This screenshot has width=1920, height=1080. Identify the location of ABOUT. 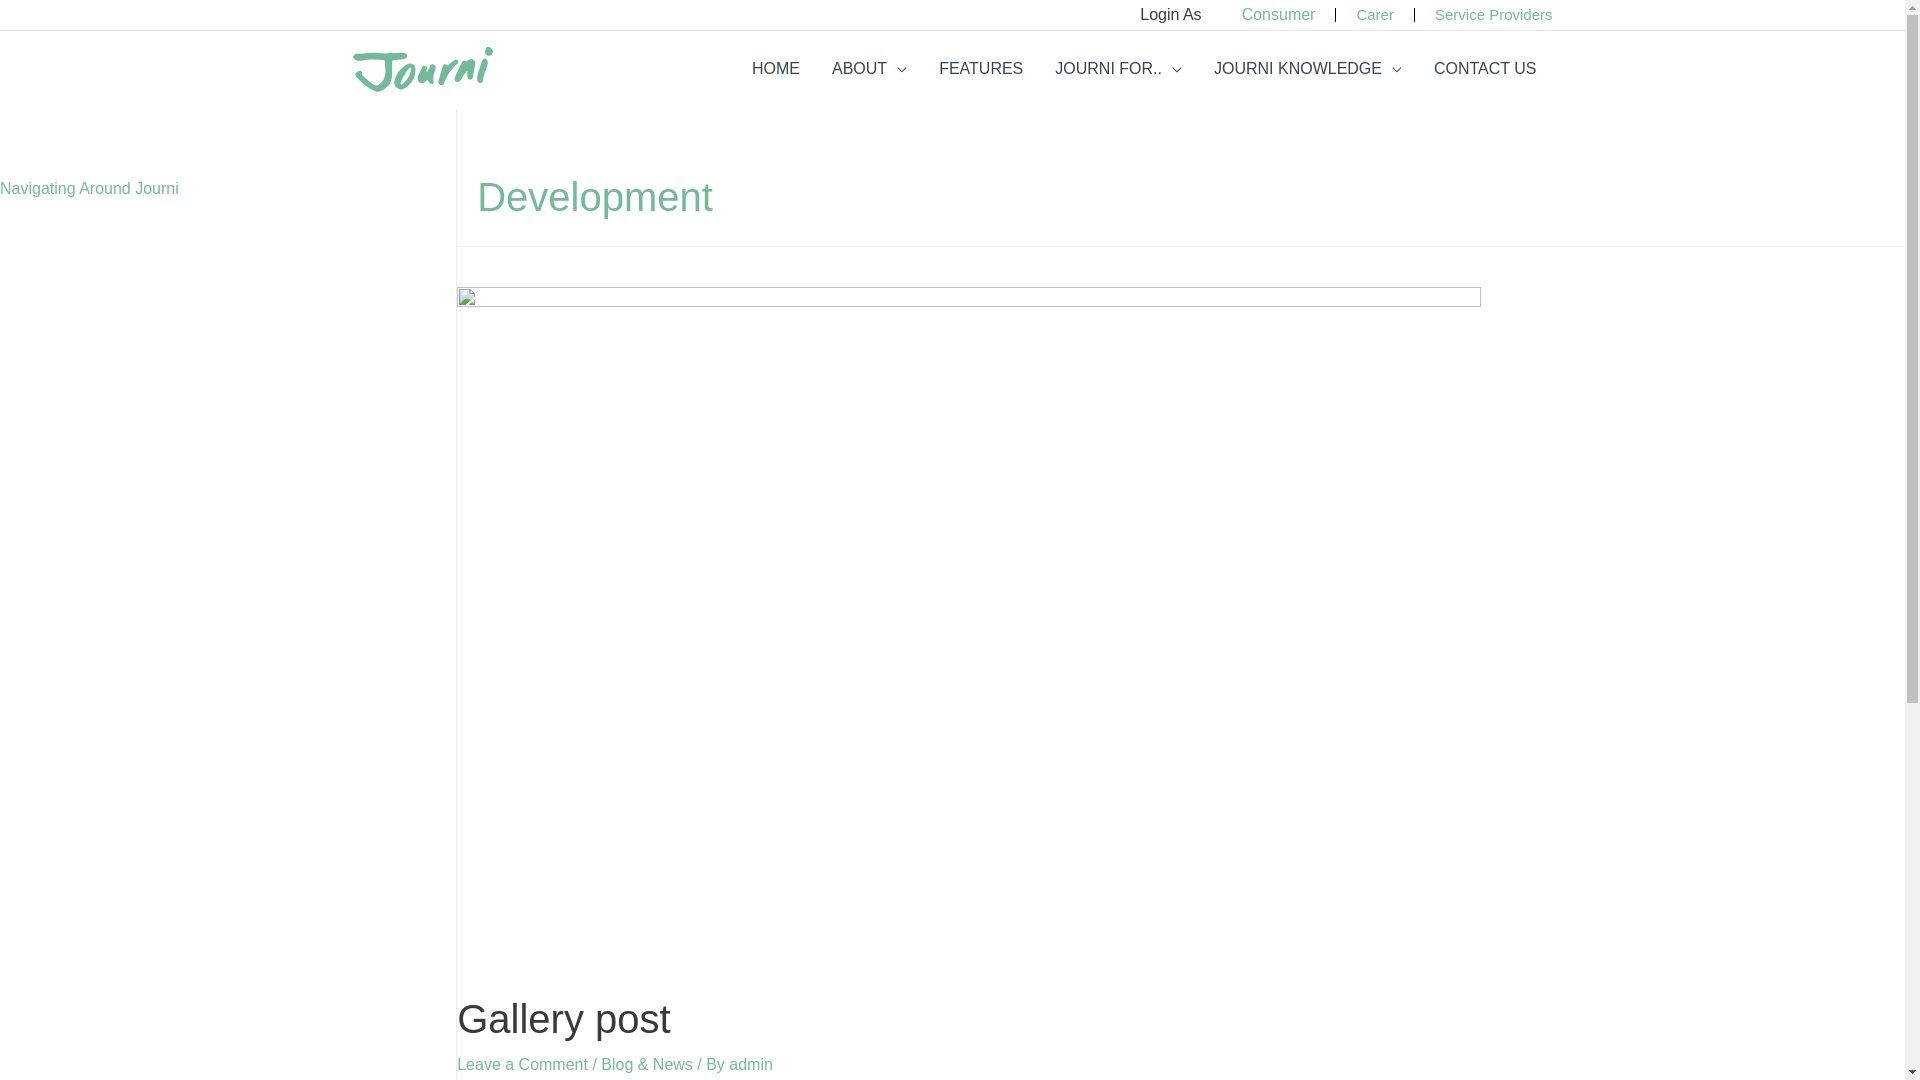
(870, 68).